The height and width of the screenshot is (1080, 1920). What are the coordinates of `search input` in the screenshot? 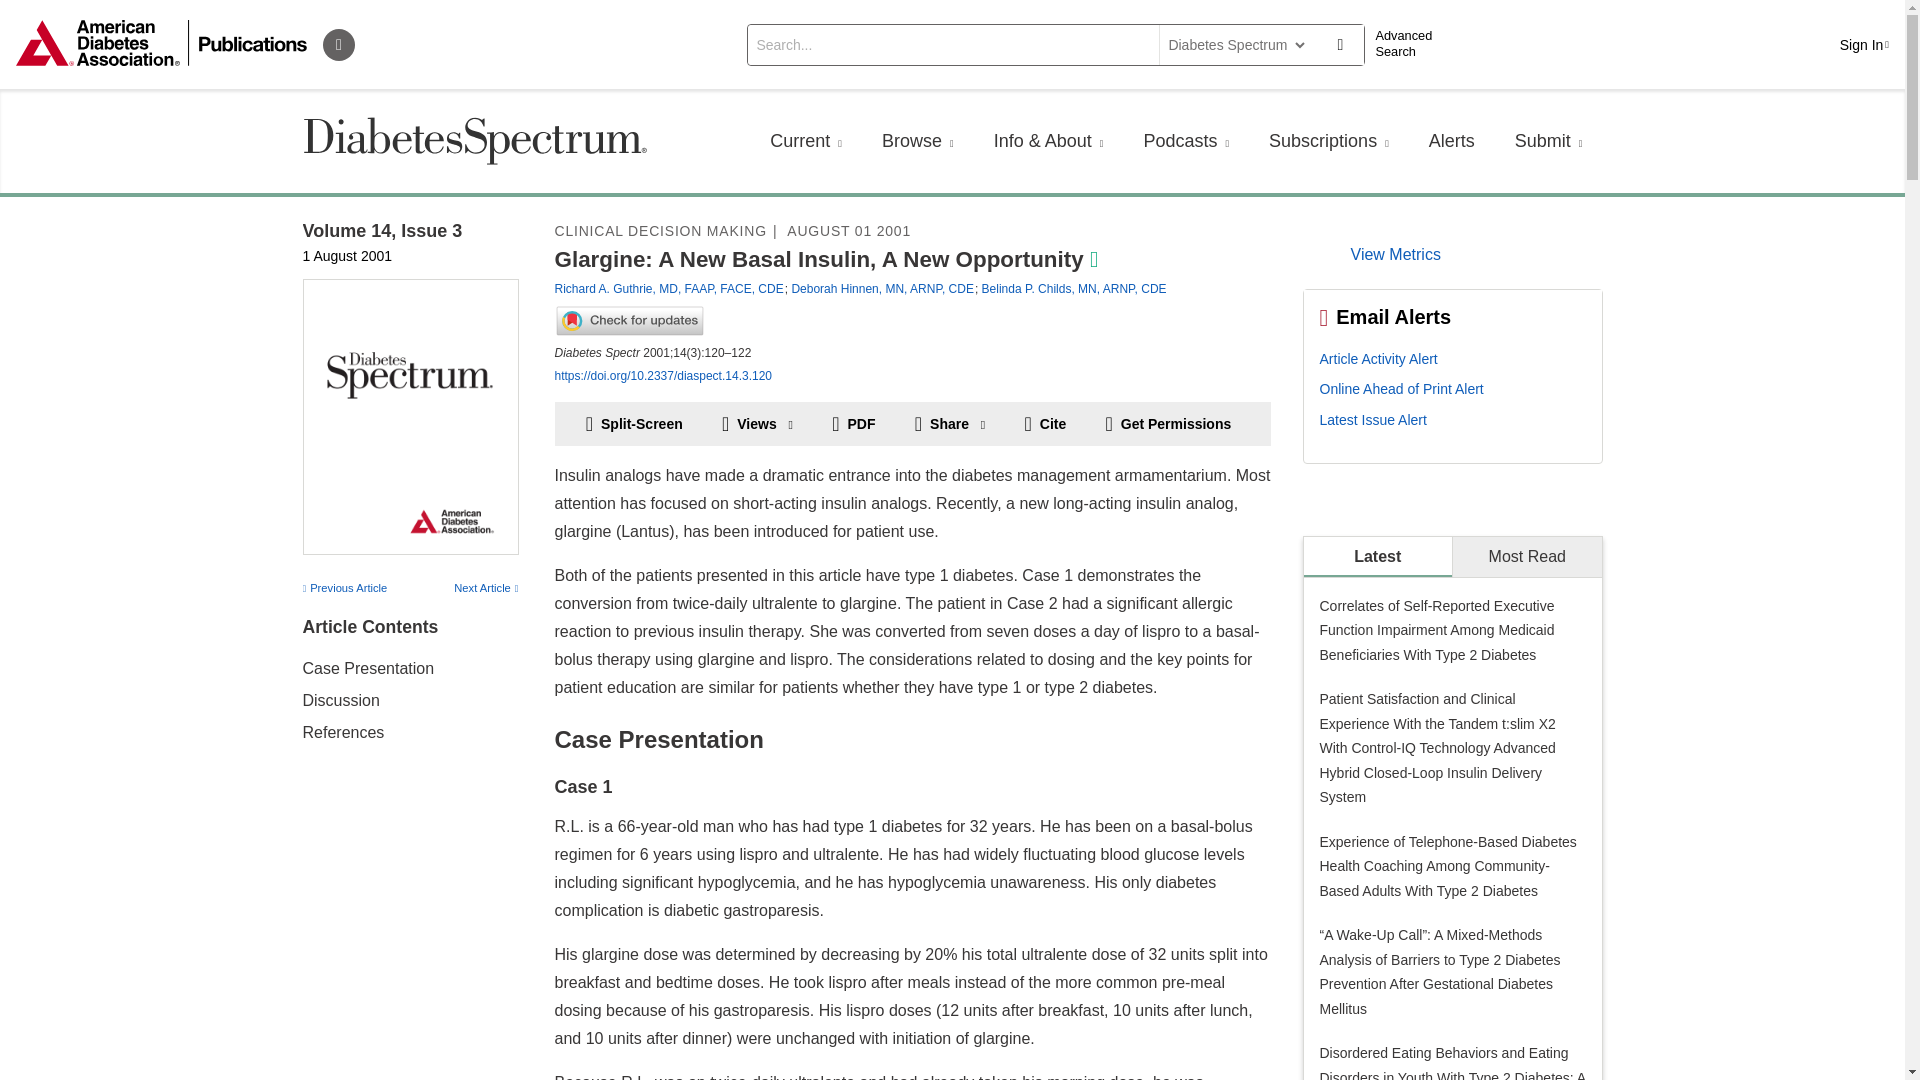 It's located at (952, 43).